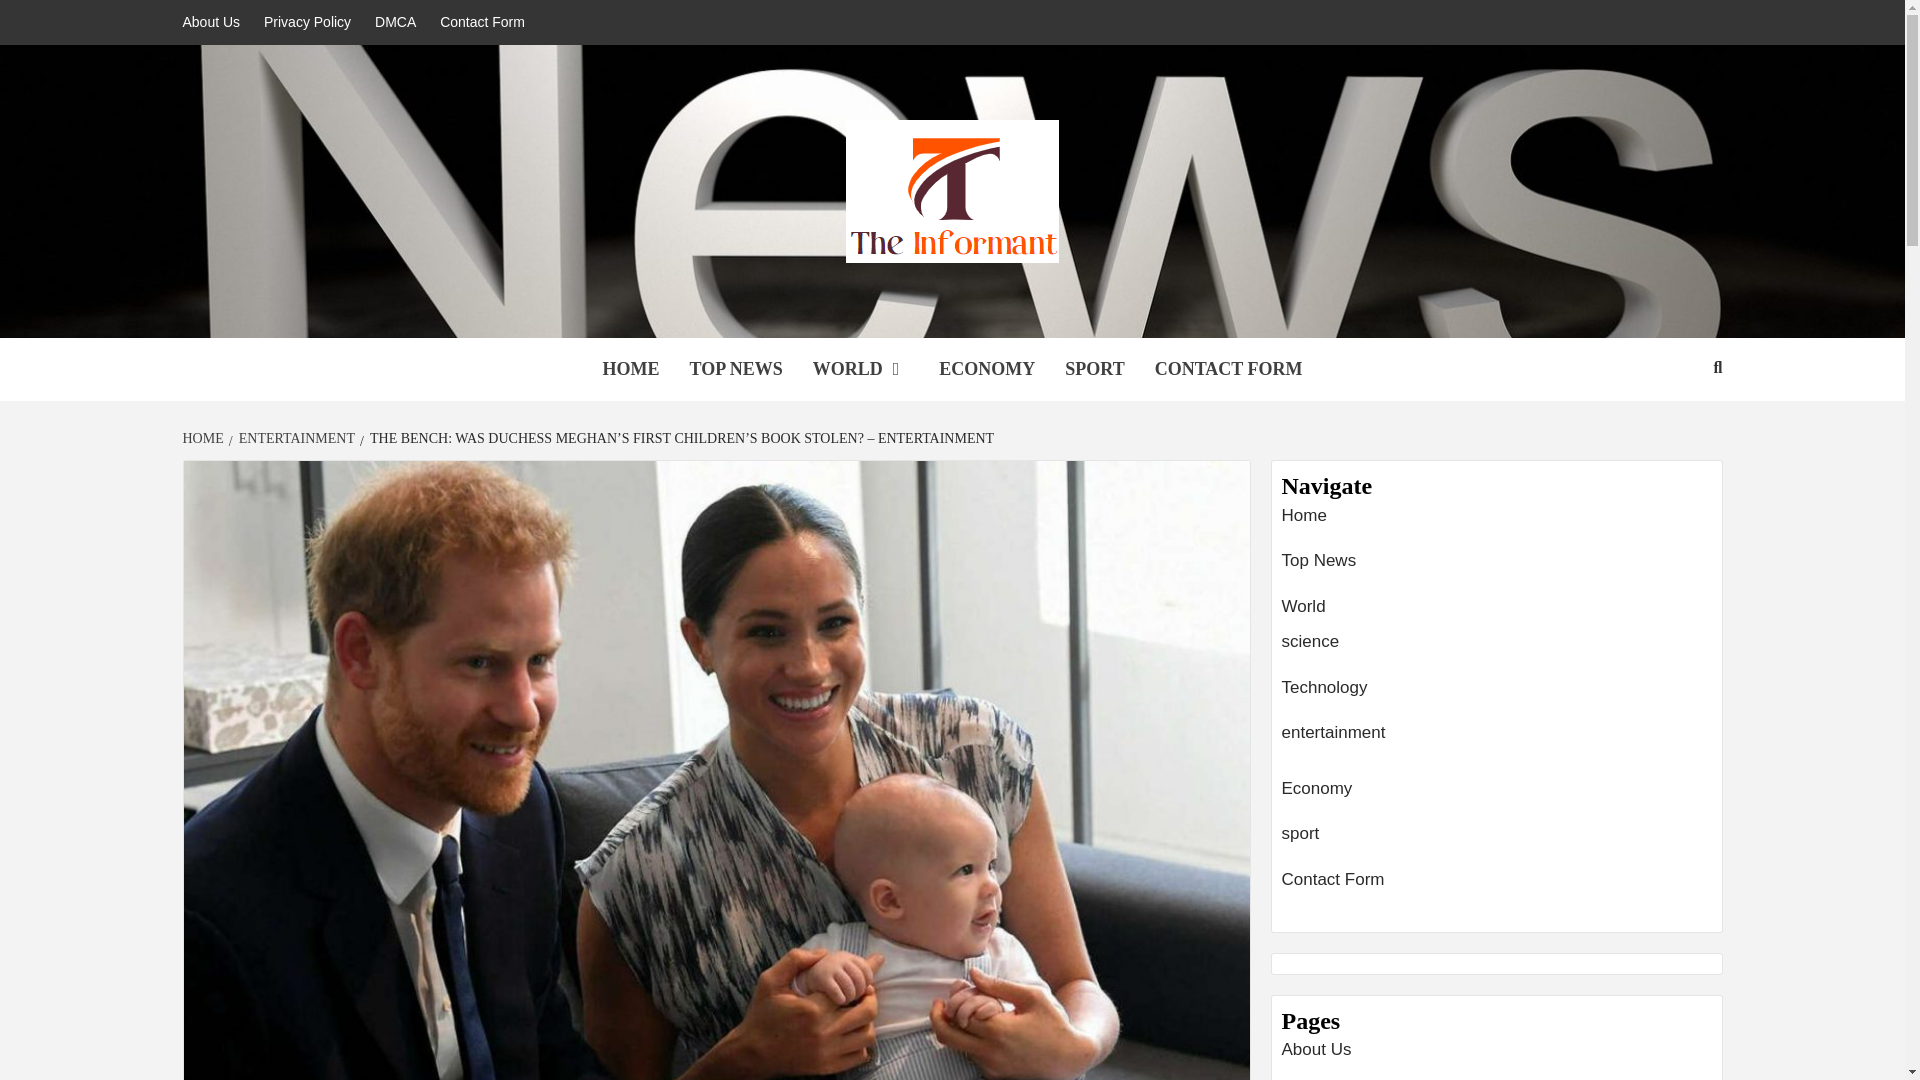 The image size is (1920, 1080). I want to click on ECONOMY, so click(986, 369).